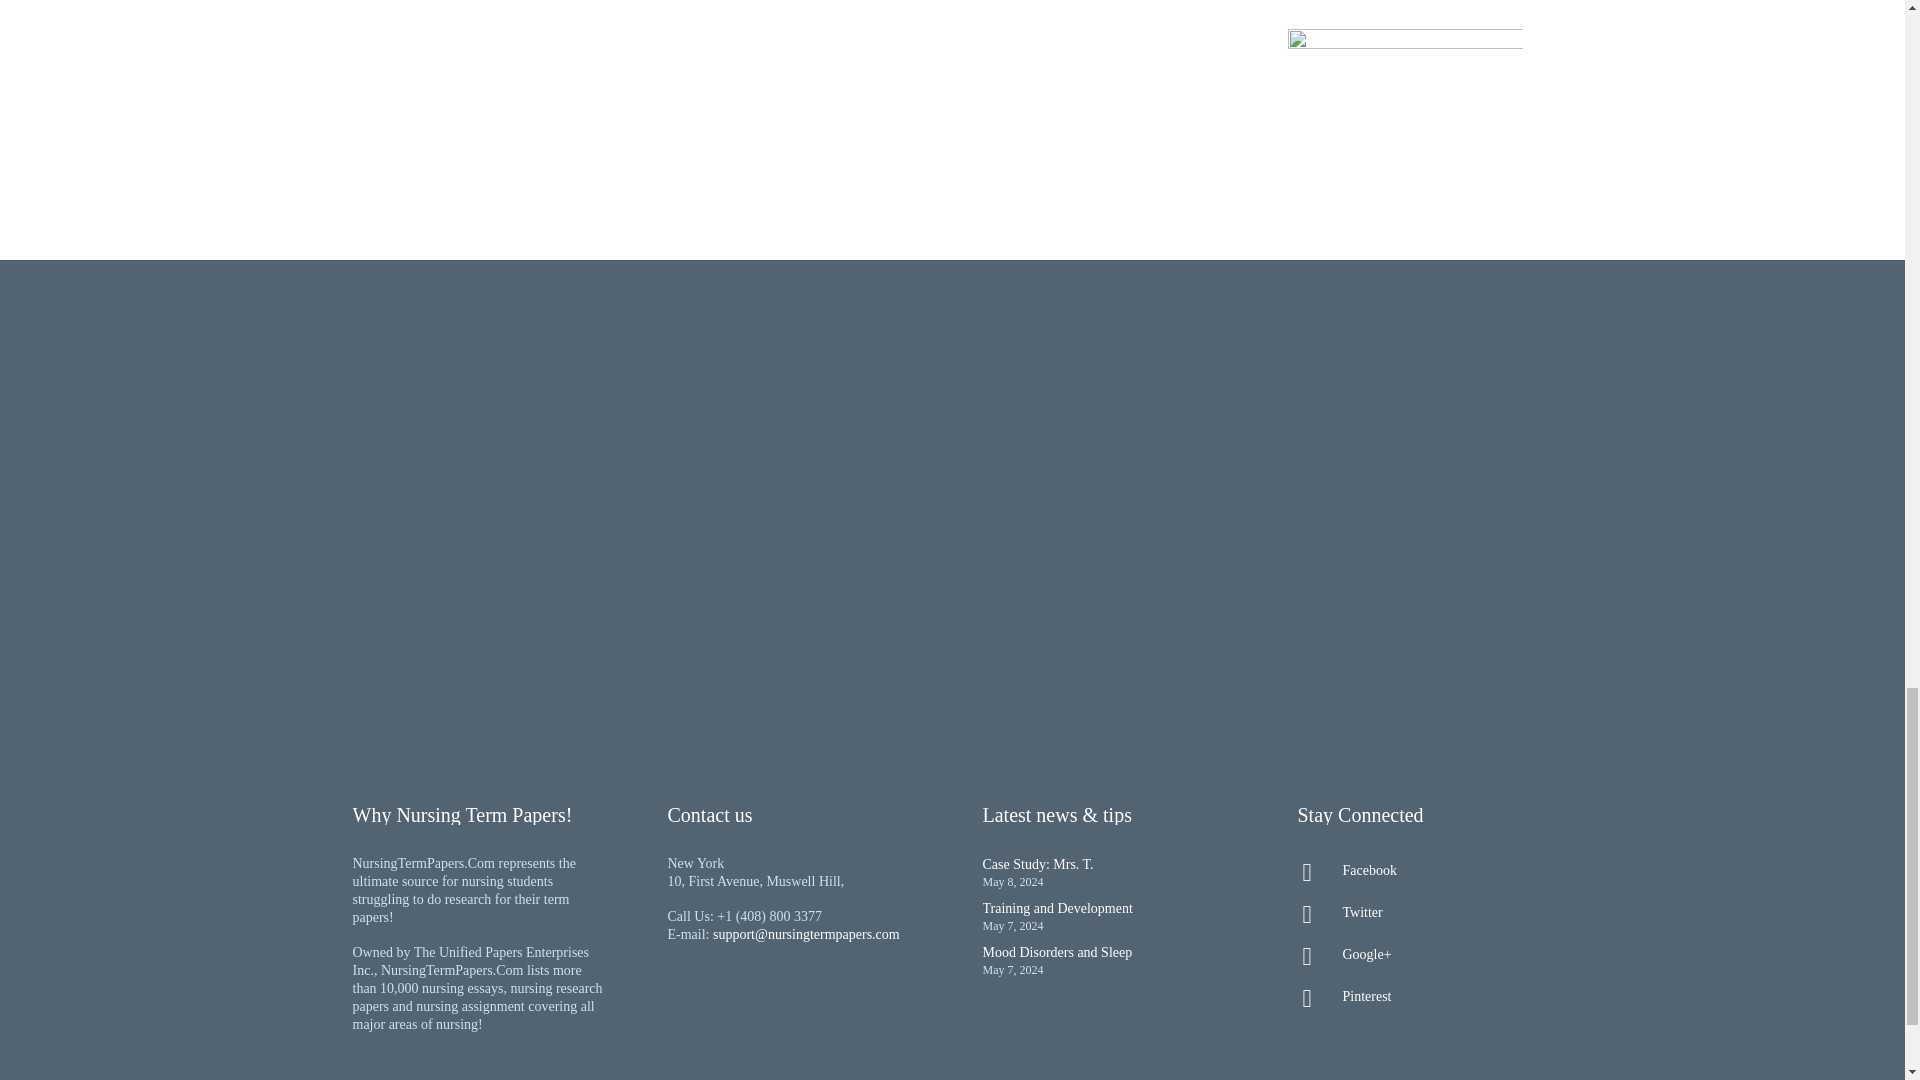  Describe the element at coordinates (1036, 864) in the screenshot. I see `Case Study: Mrs. T.` at that location.